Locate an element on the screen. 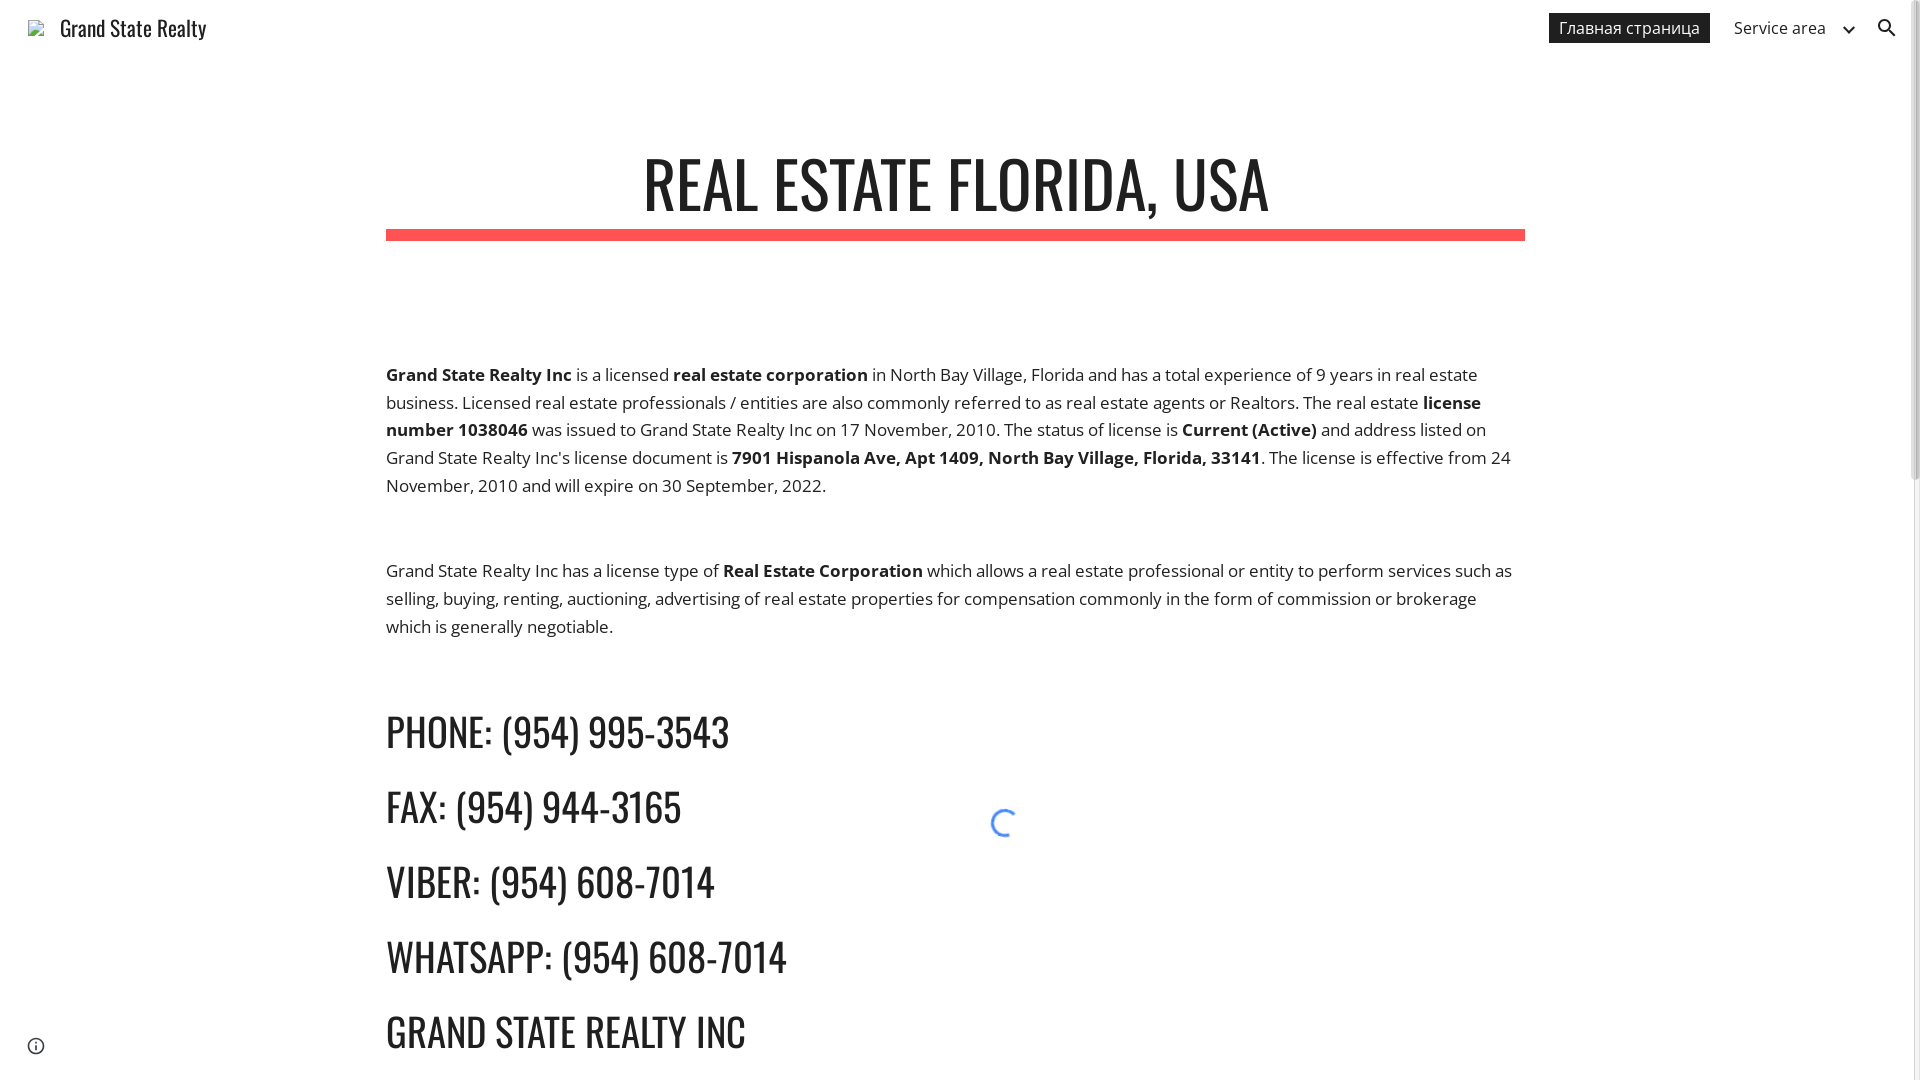 The image size is (1920, 1080). Expand/Collapse is located at coordinates (1848, 28).